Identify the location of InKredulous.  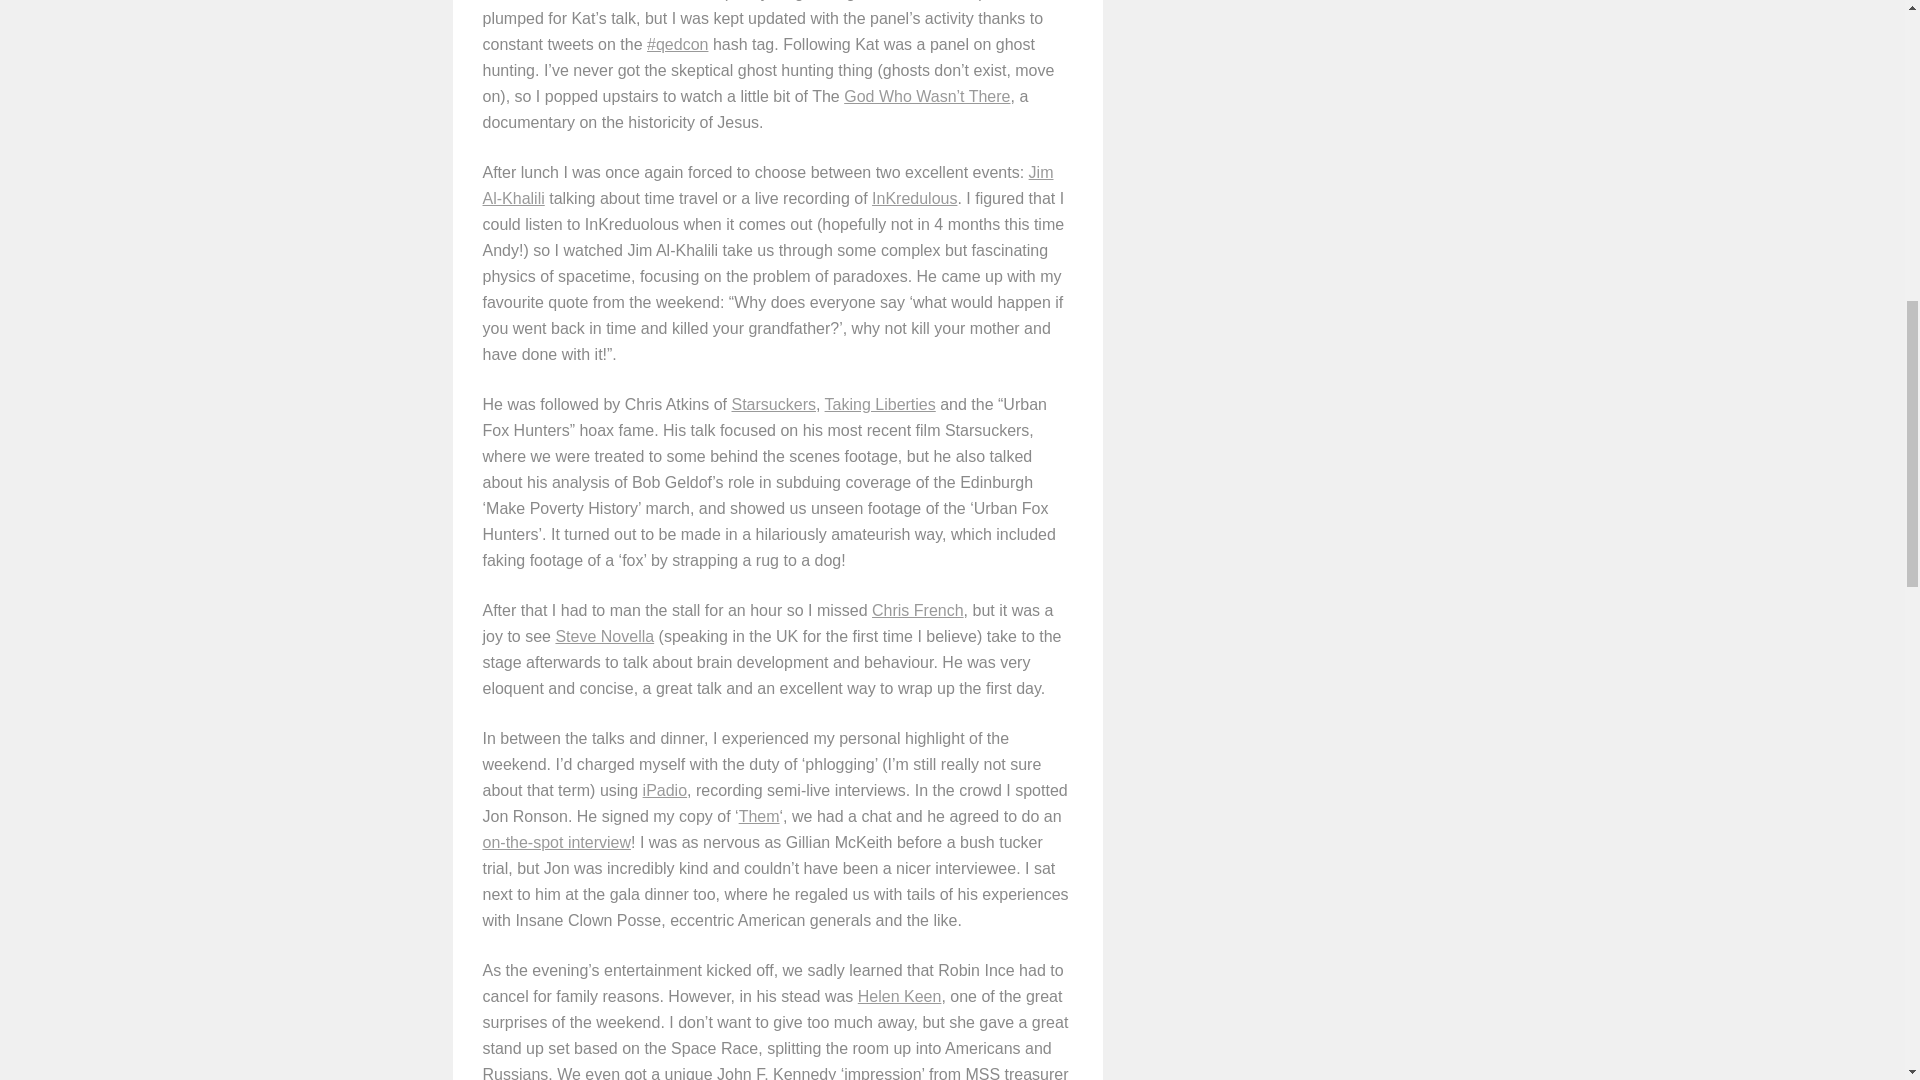
(914, 198).